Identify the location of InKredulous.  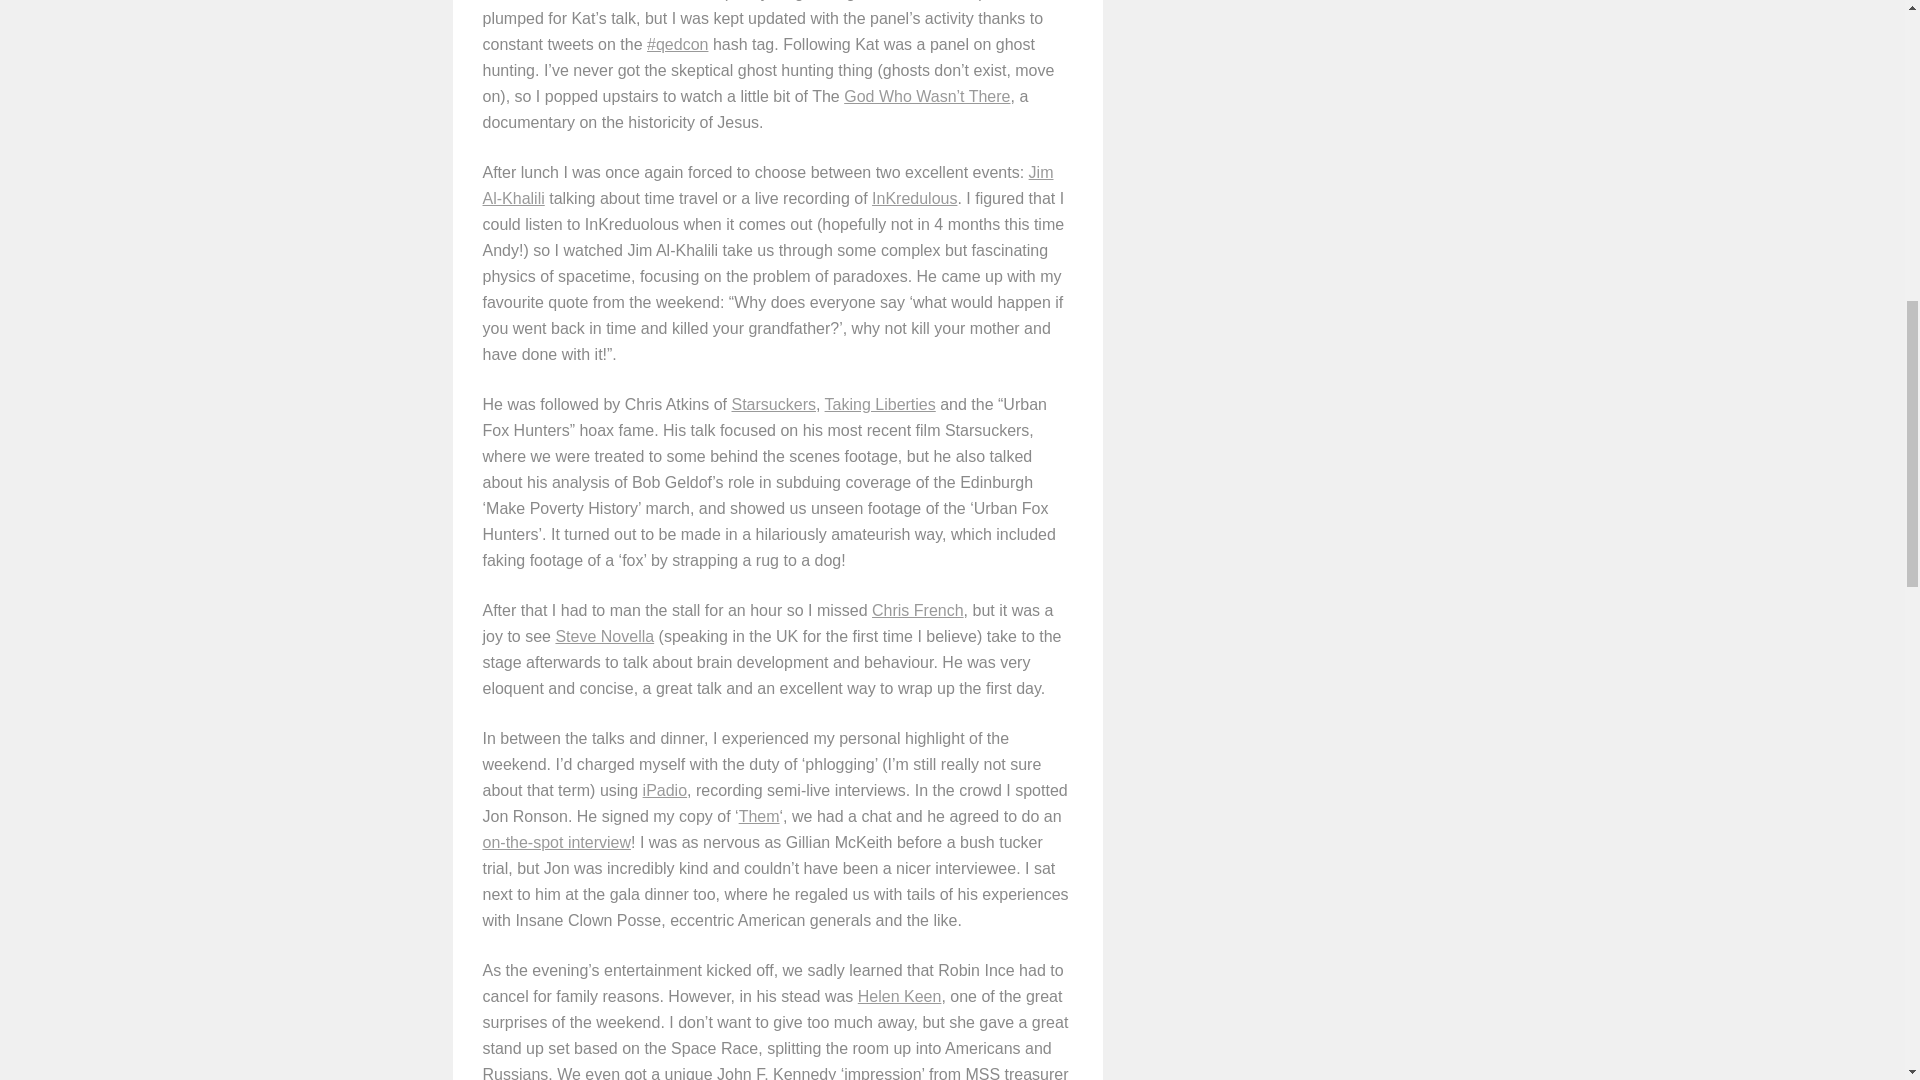
(914, 198).